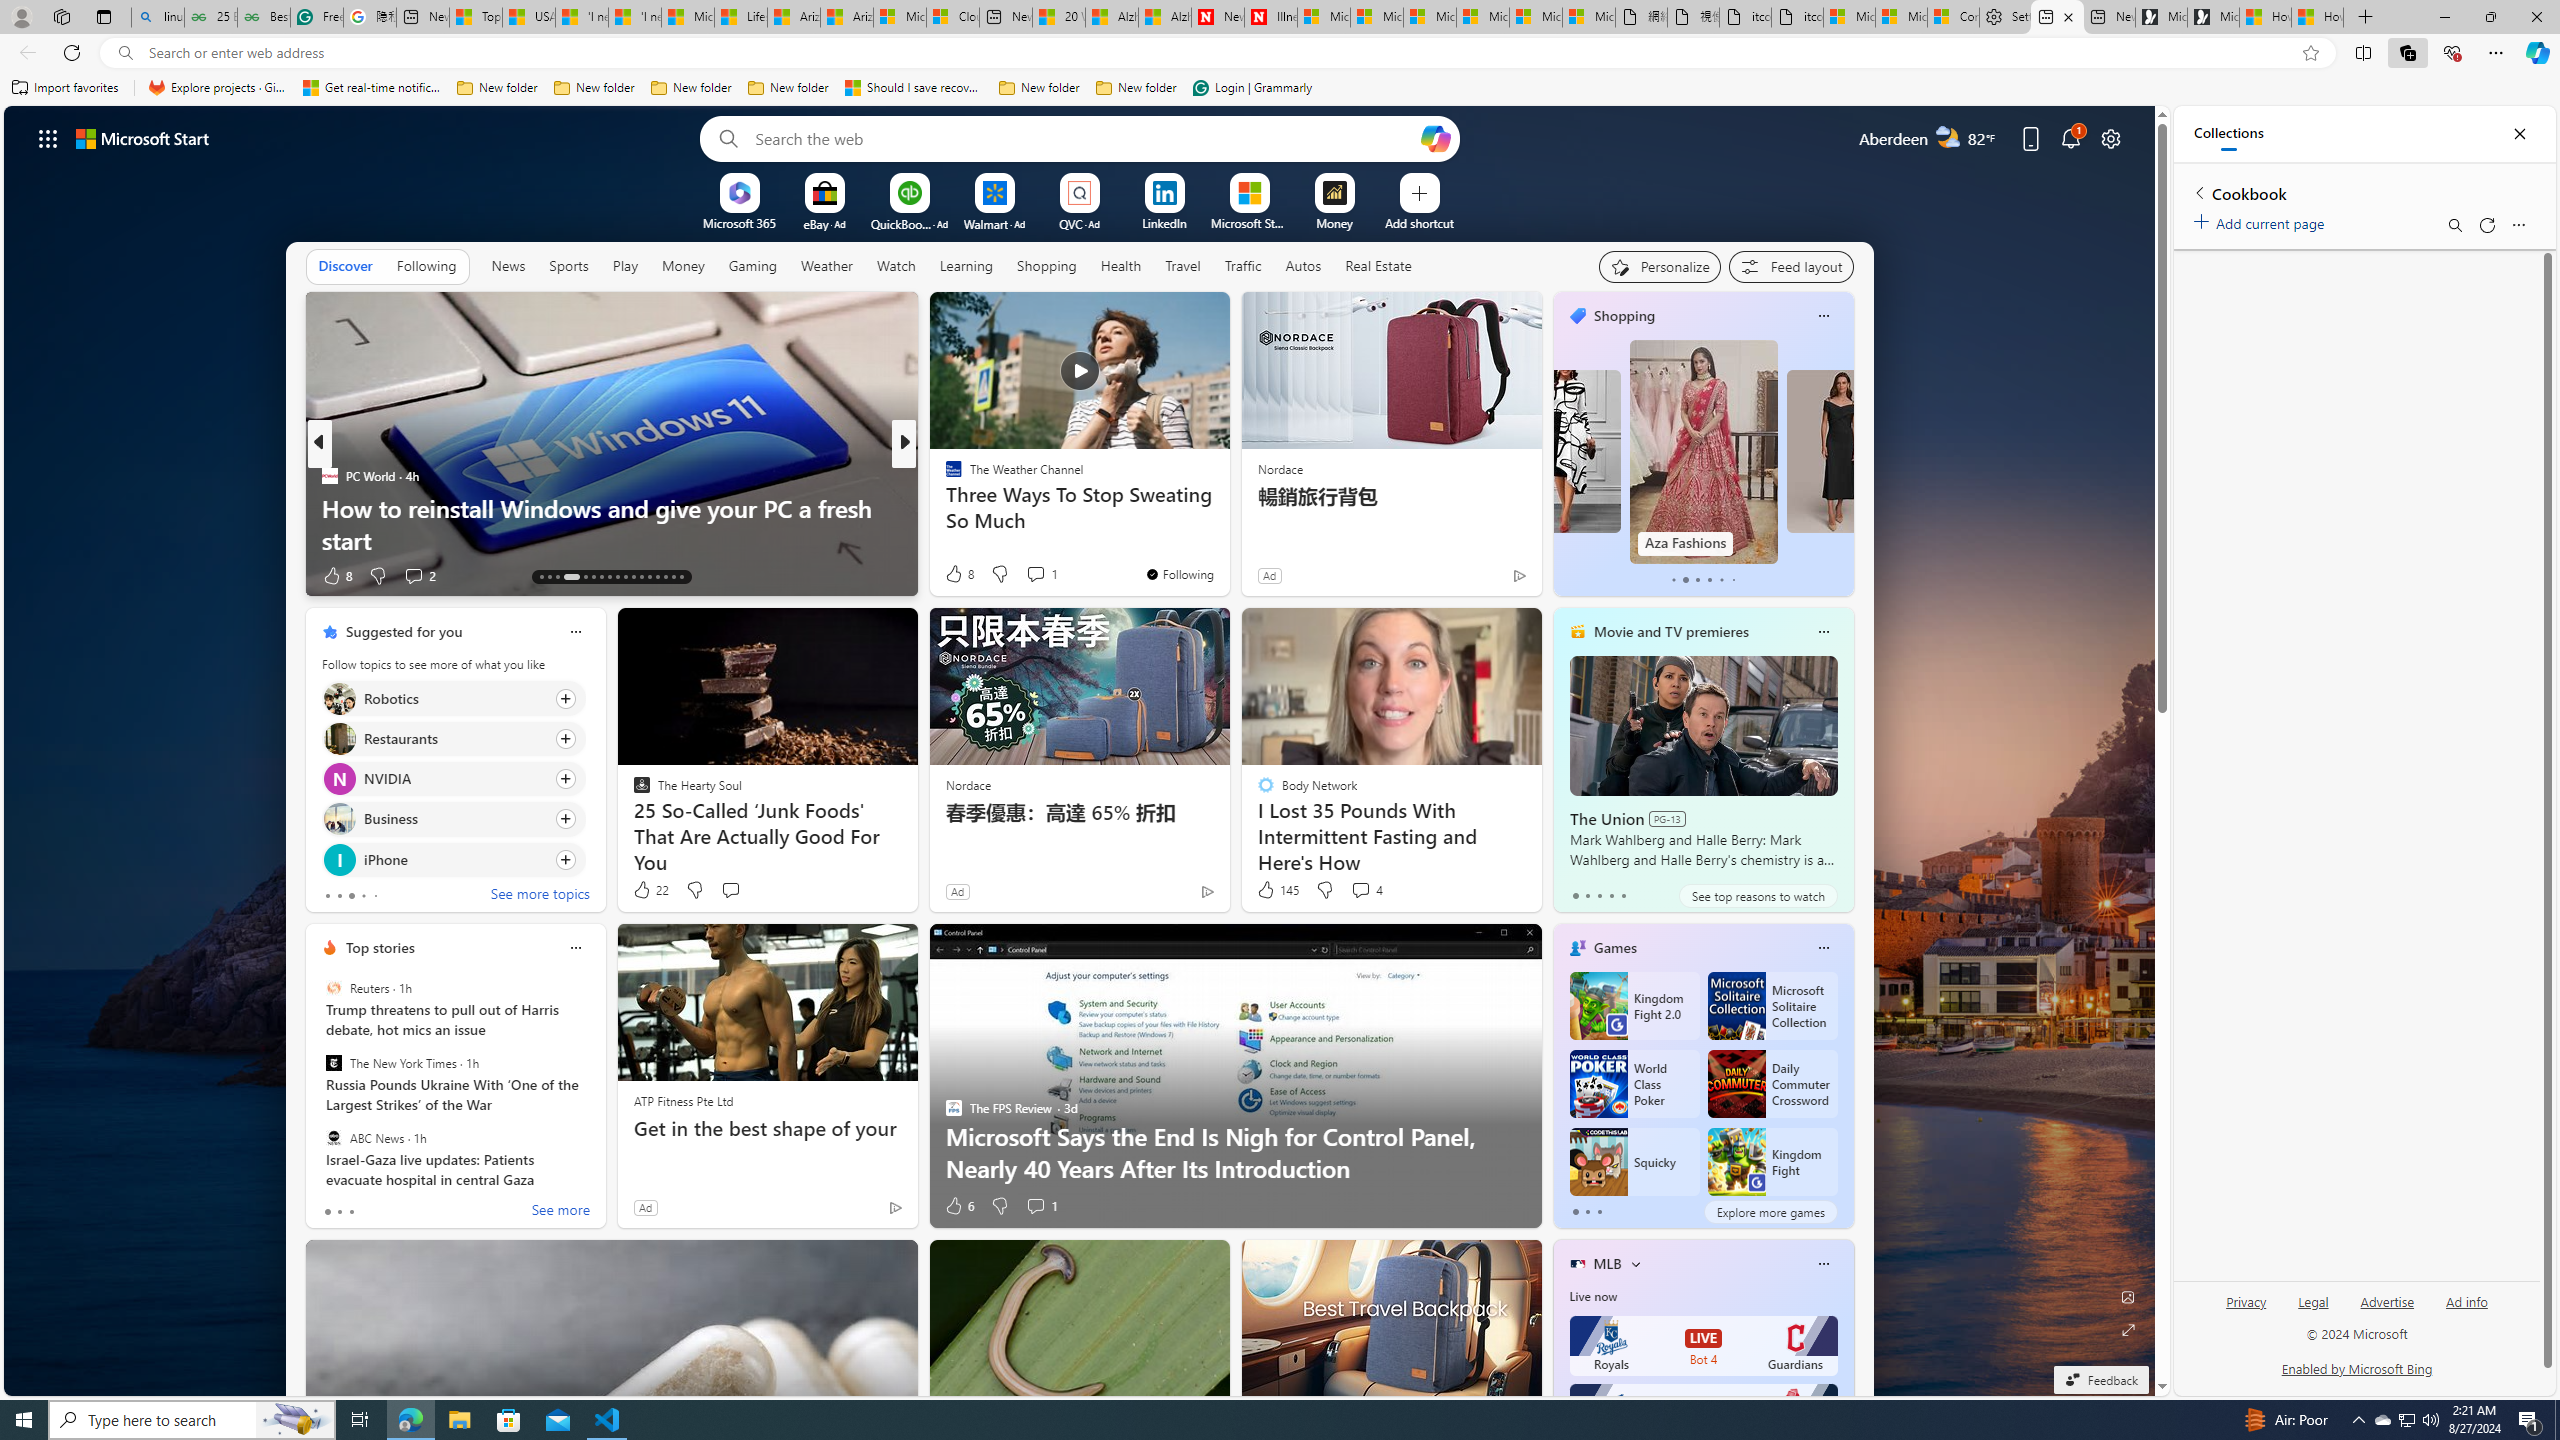 The width and height of the screenshot is (2560, 1440). I want to click on Back to list of collections, so click(2198, 192).